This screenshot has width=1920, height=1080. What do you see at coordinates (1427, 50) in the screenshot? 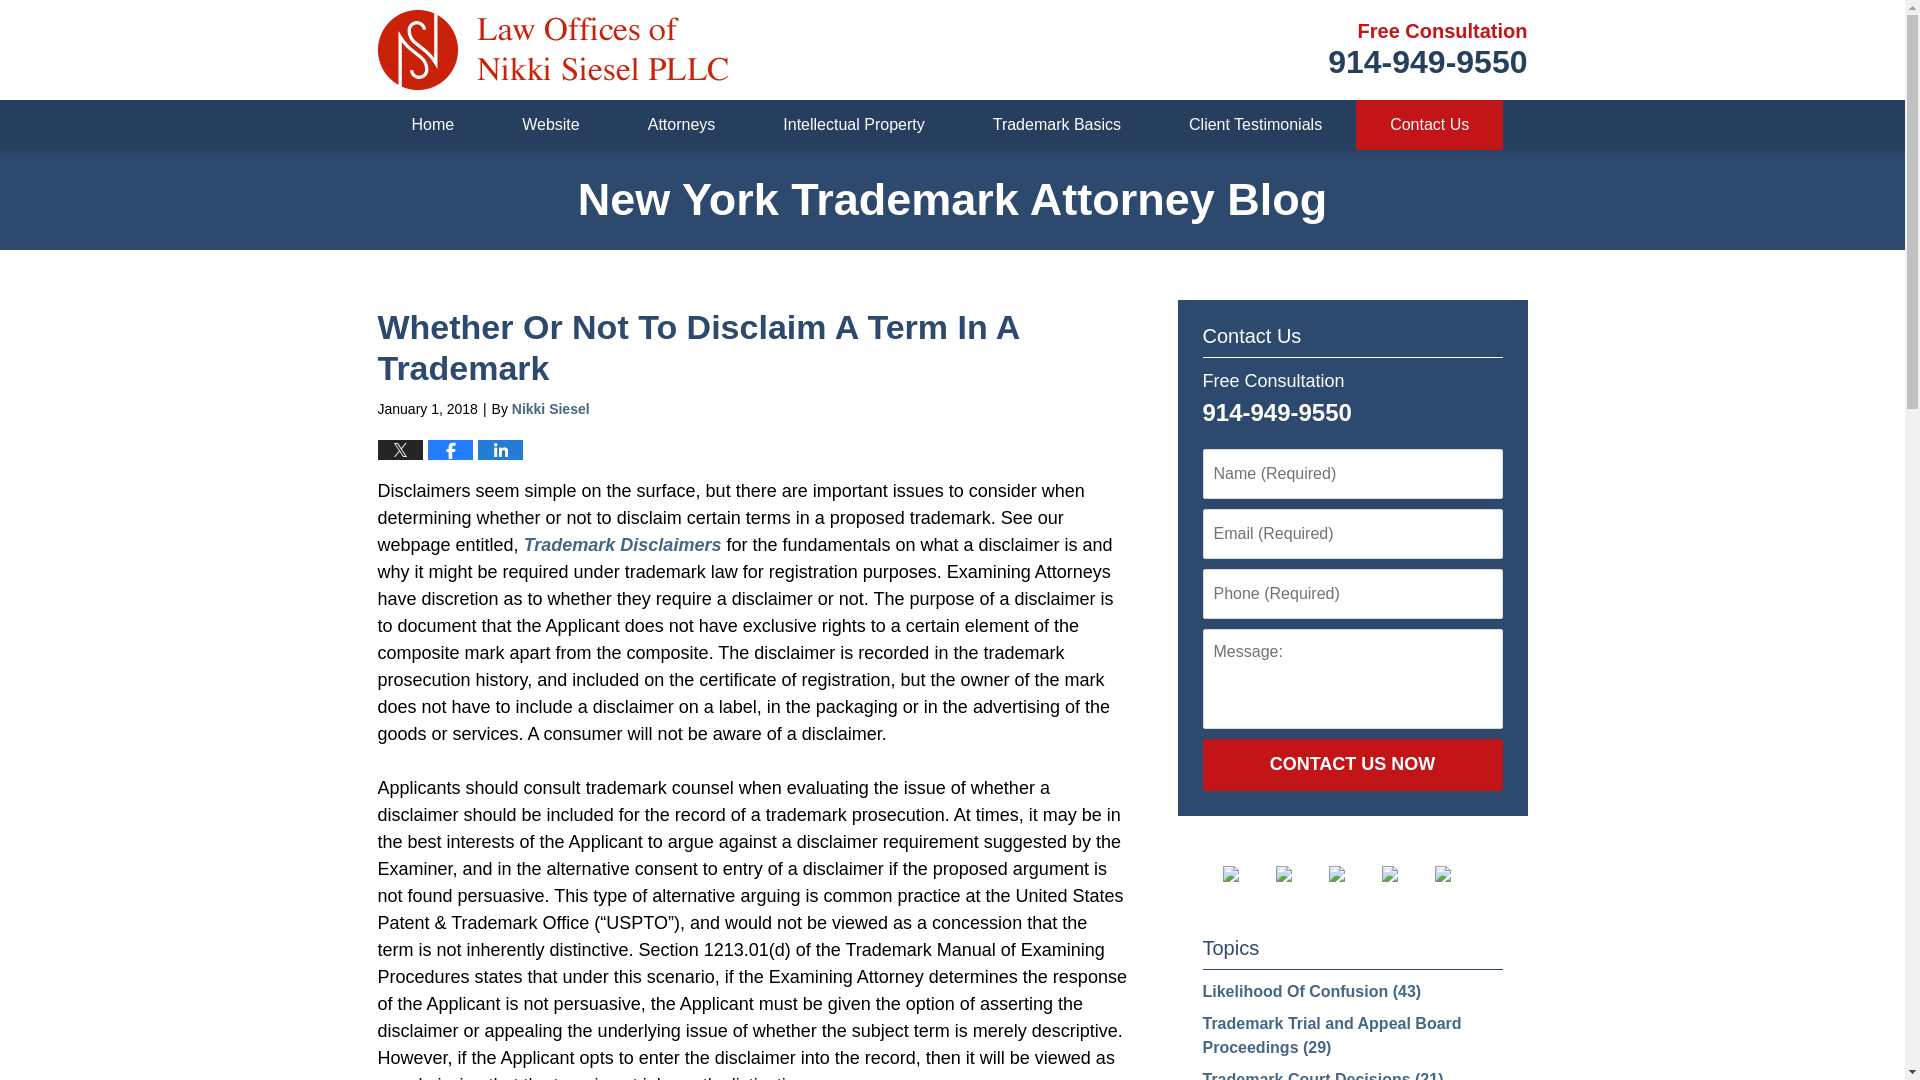
I see `Contact Us` at bounding box center [1427, 50].